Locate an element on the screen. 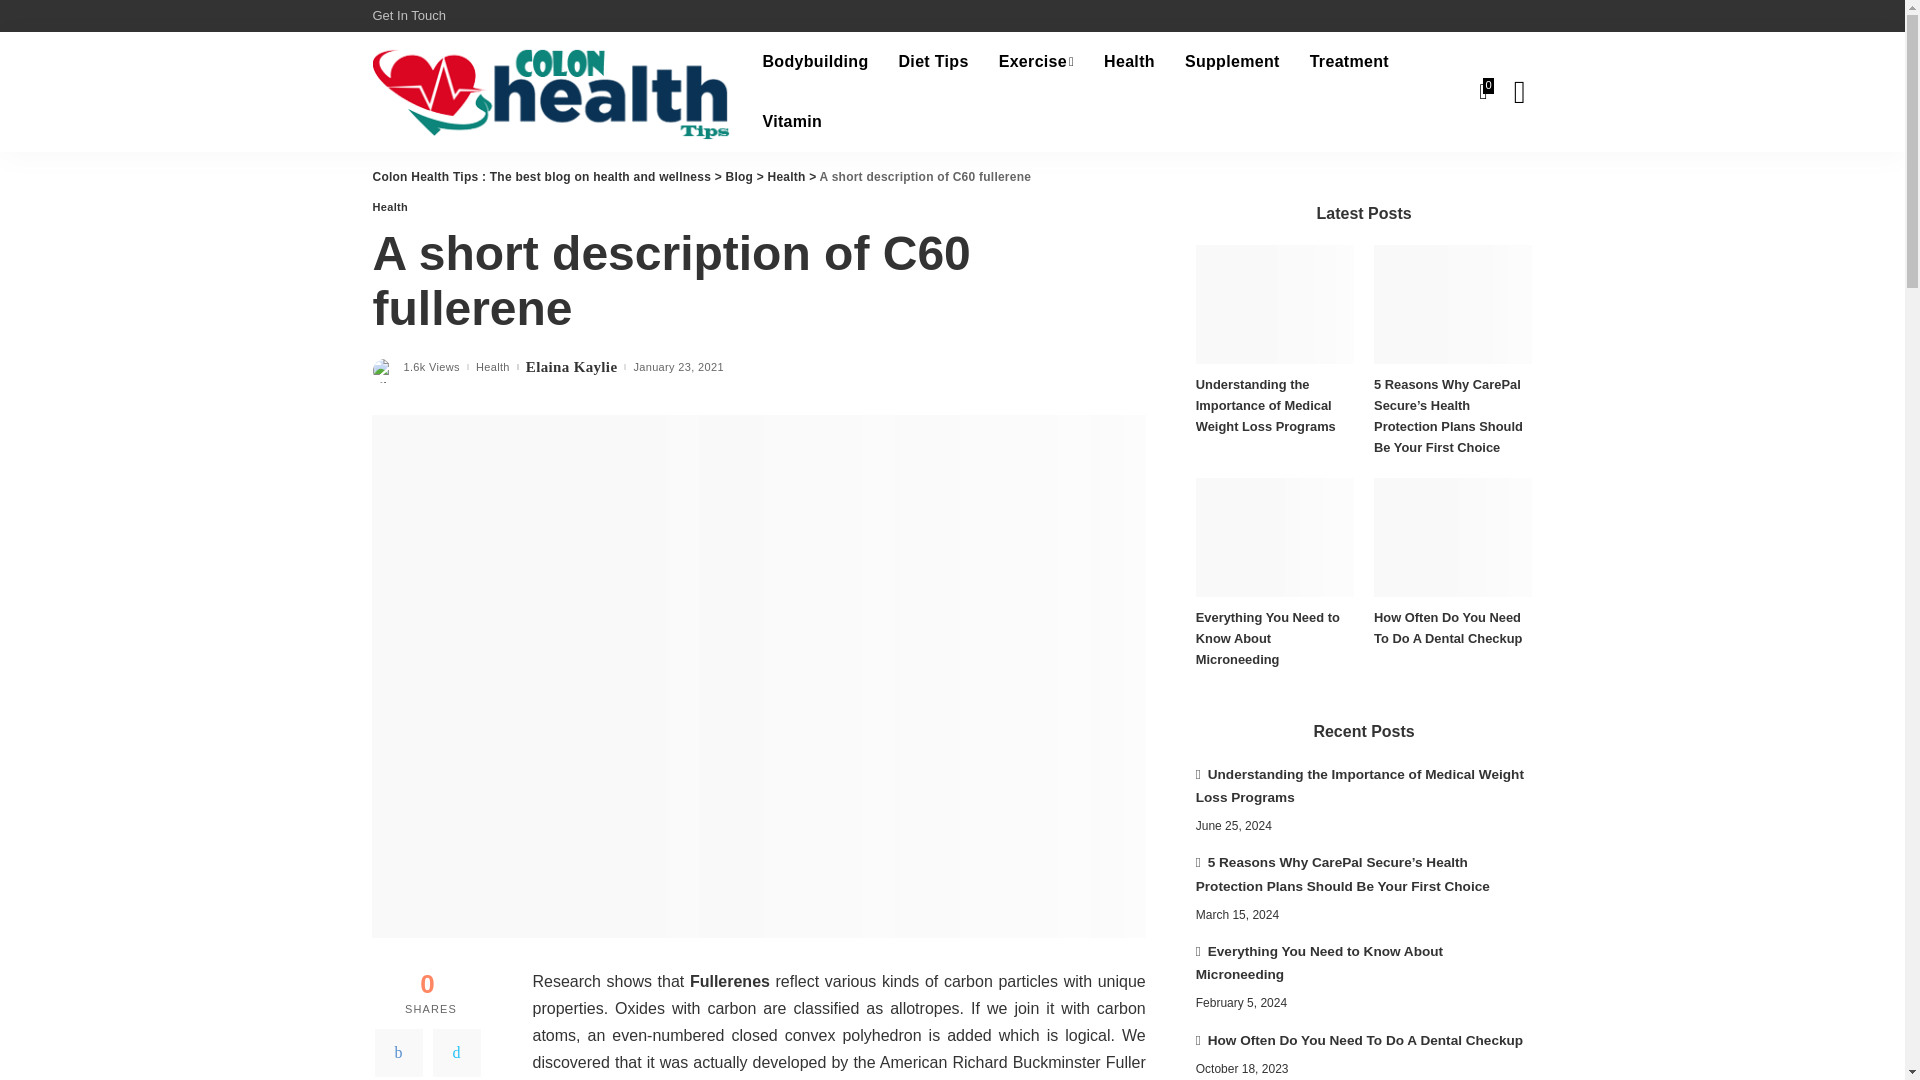 This screenshot has width=1920, height=1080. Vitamin is located at coordinates (792, 122).